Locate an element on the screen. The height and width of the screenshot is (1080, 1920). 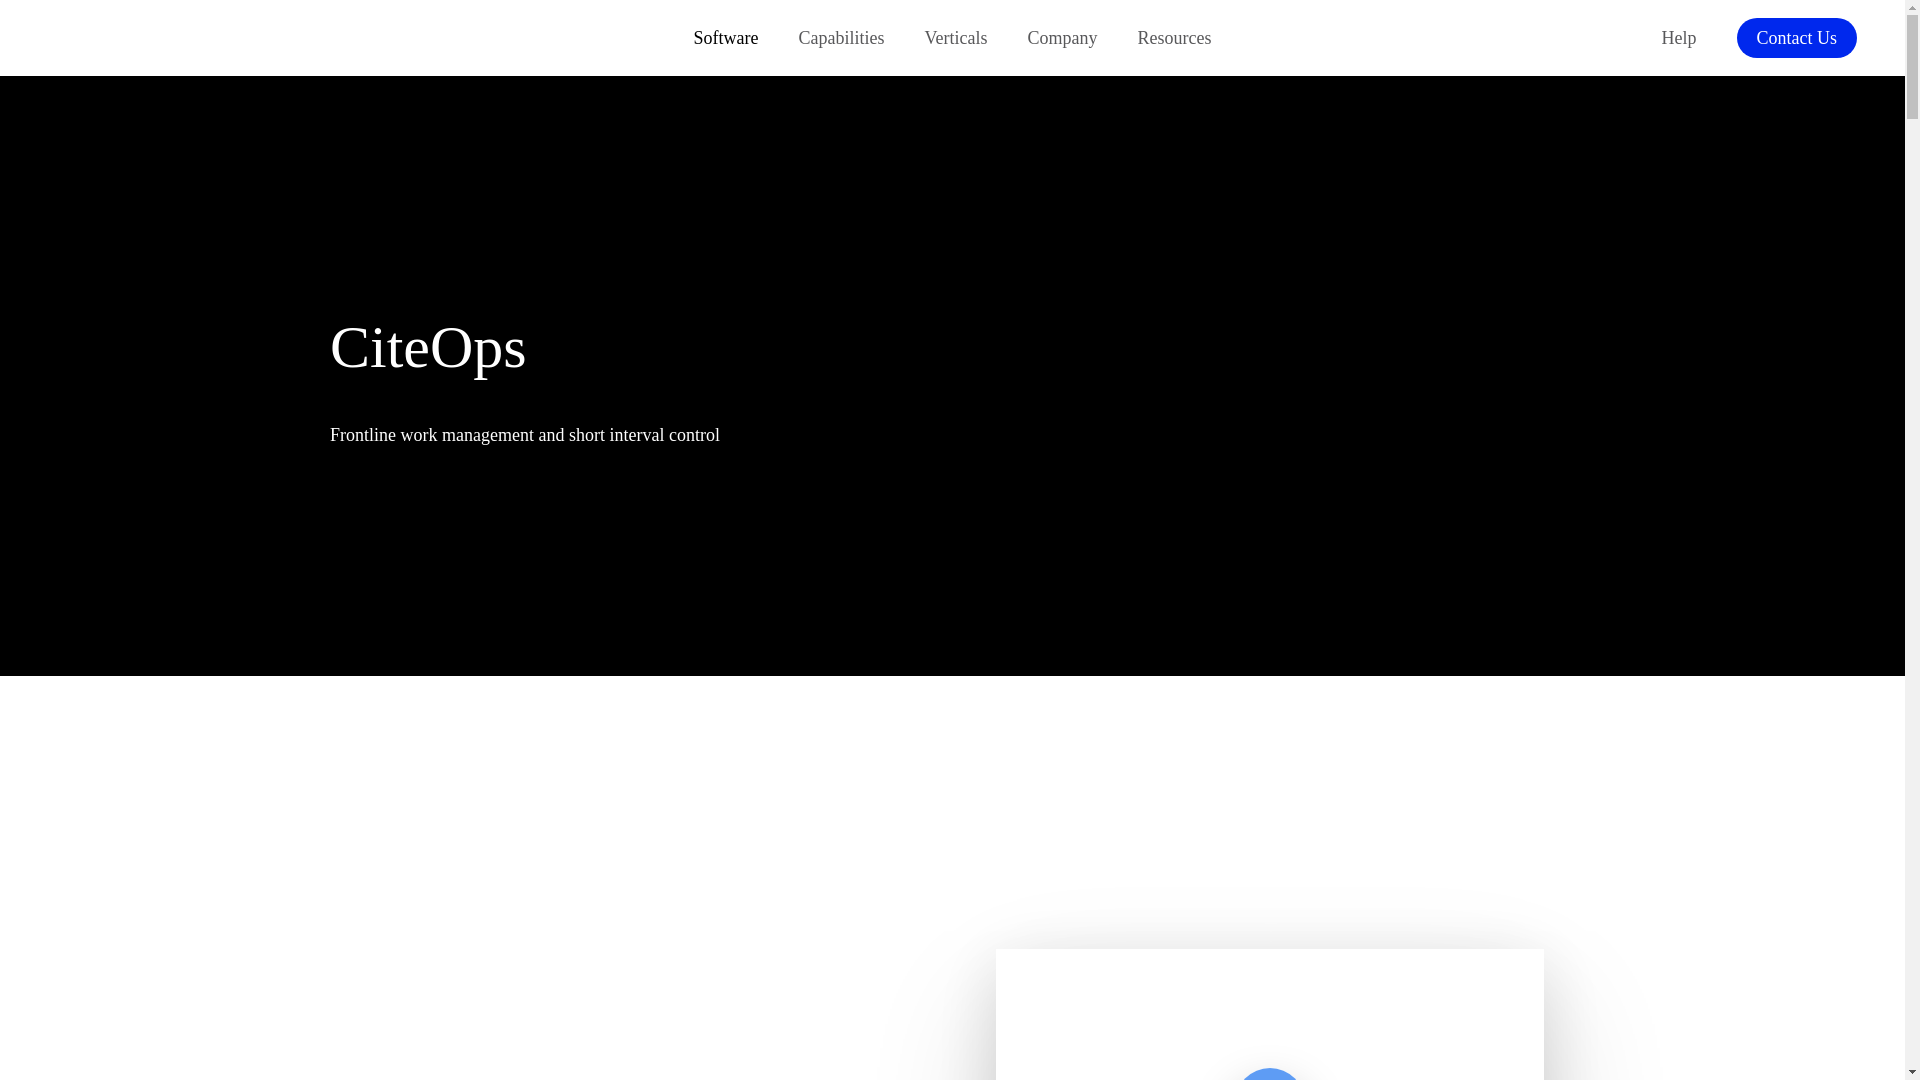
Resources is located at coordinates (1174, 38).